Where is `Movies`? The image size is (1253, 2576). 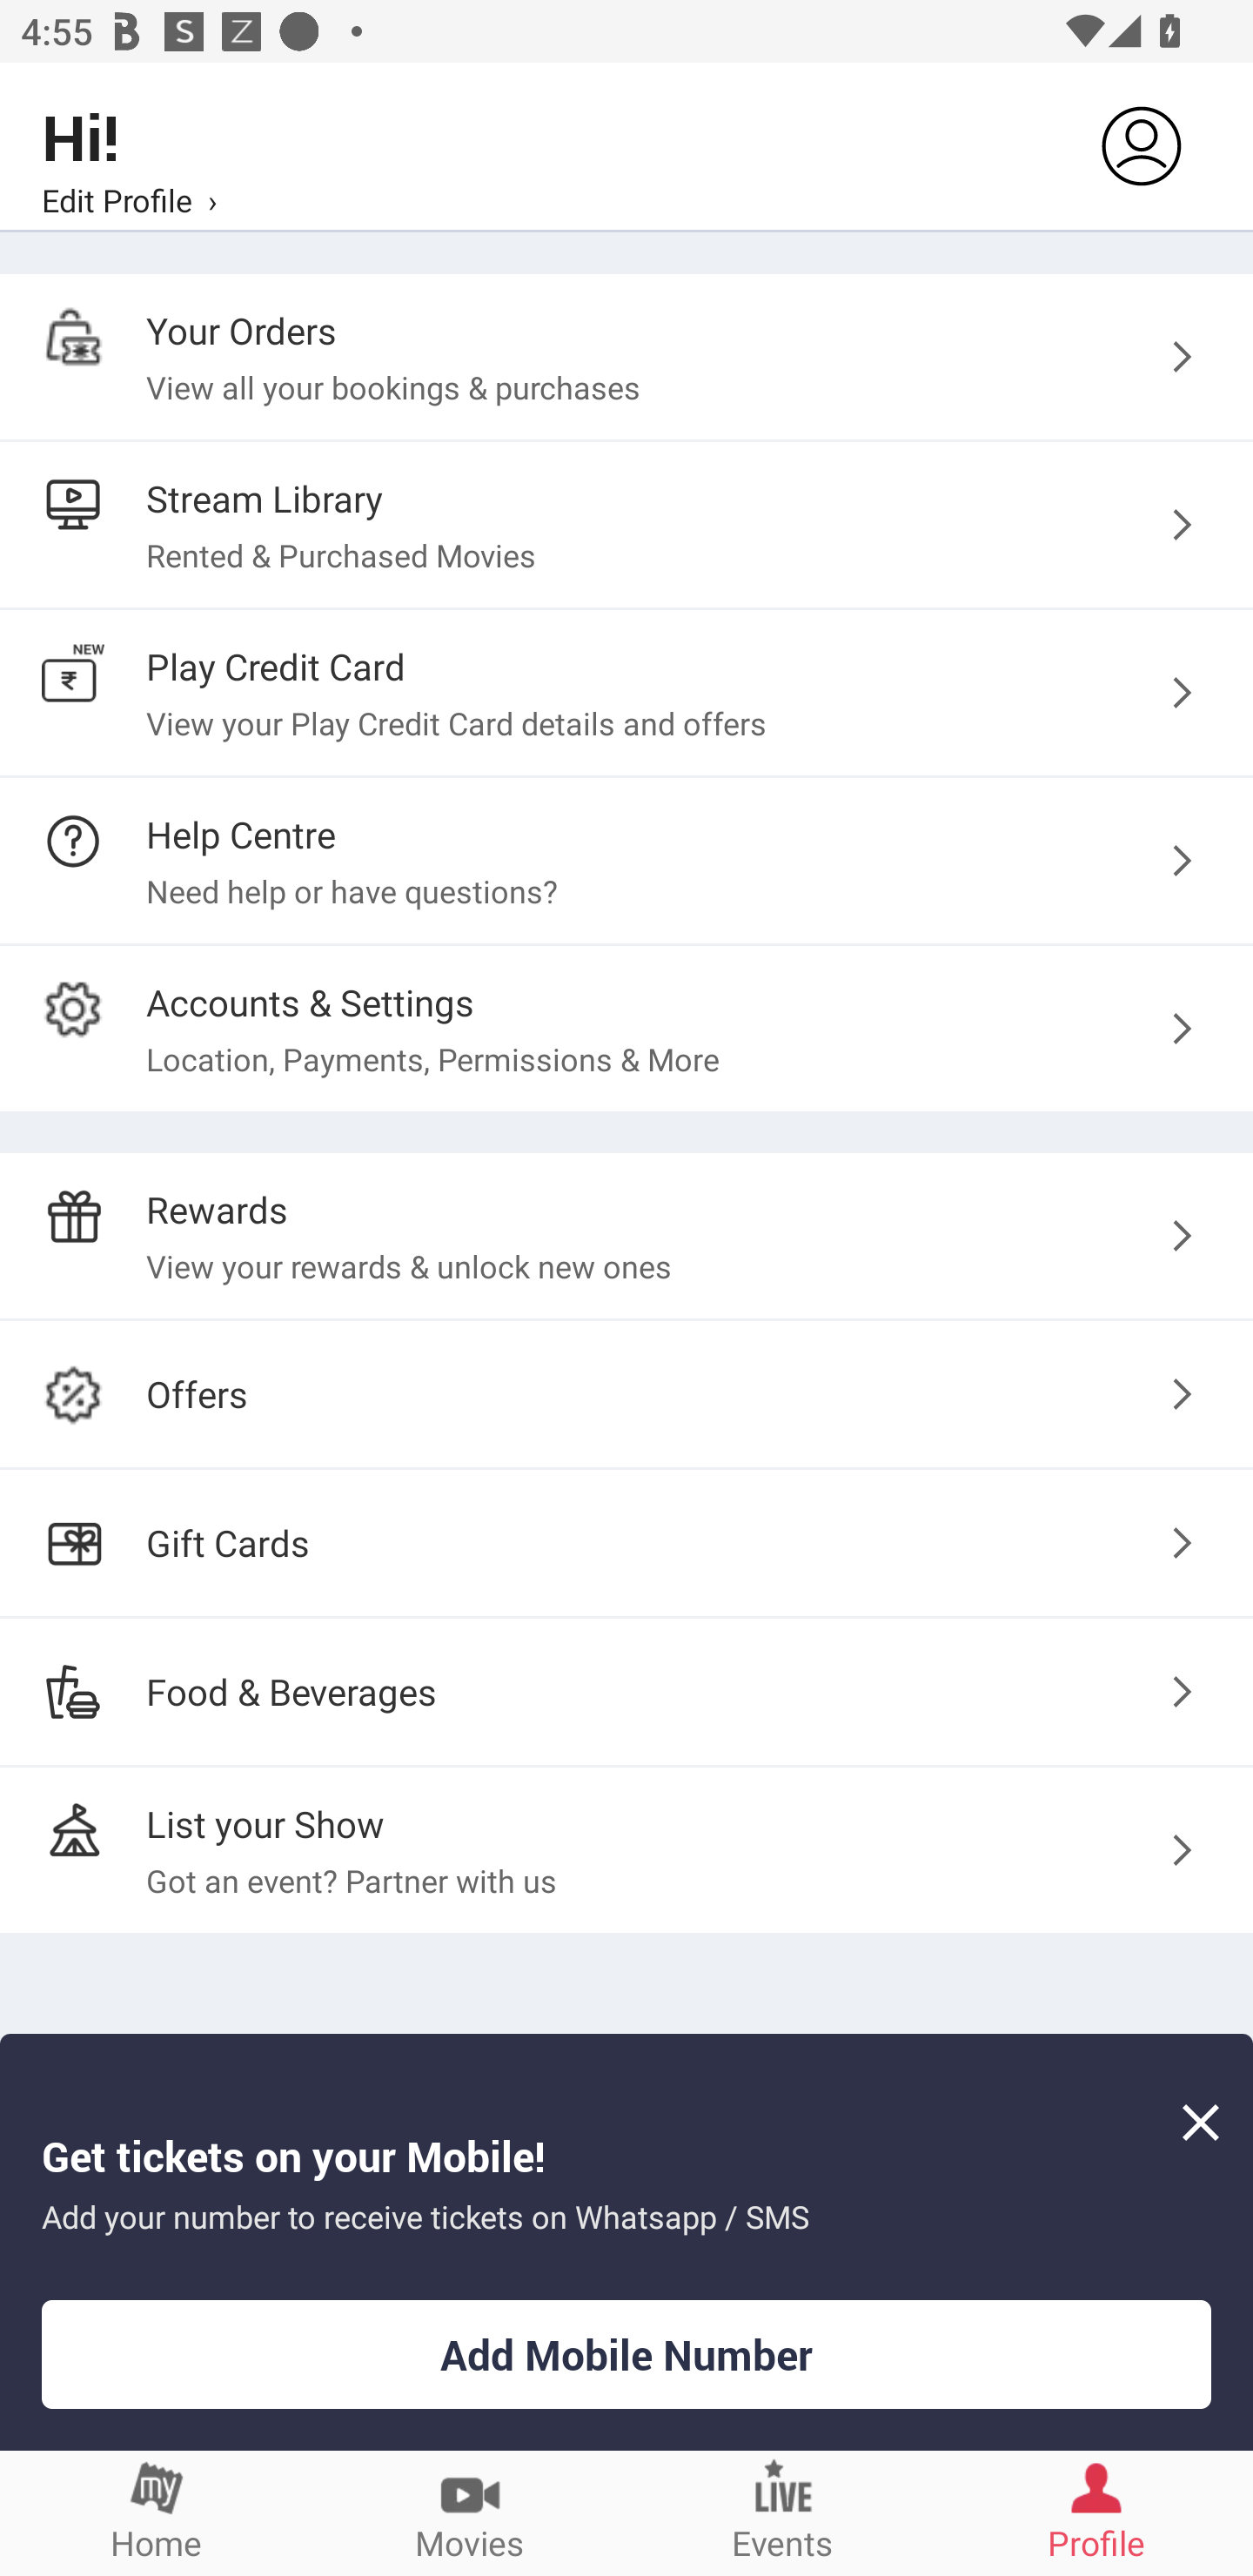 Movies is located at coordinates (470, 2512).